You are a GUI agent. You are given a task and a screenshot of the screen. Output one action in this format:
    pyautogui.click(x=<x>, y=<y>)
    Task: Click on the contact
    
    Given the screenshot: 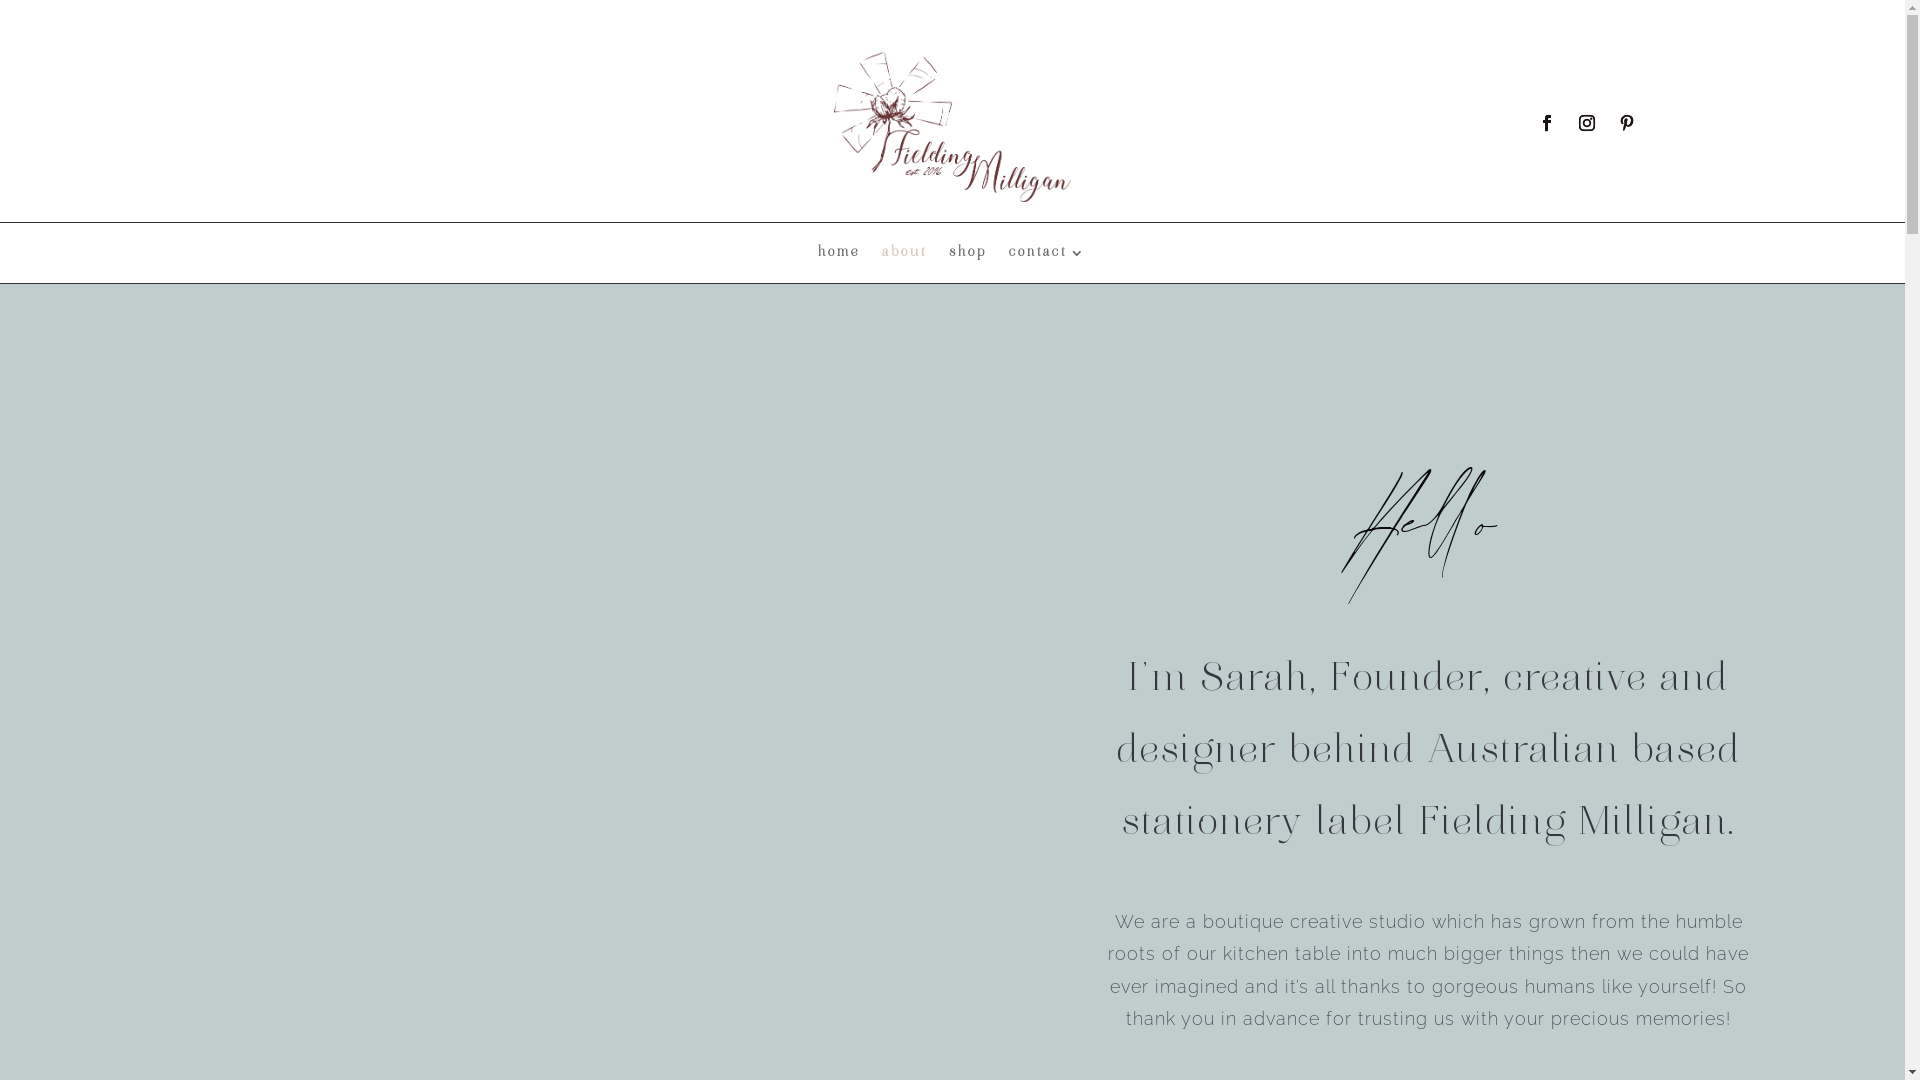 What is the action you would take?
    pyautogui.click(x=1048, y=257)
    